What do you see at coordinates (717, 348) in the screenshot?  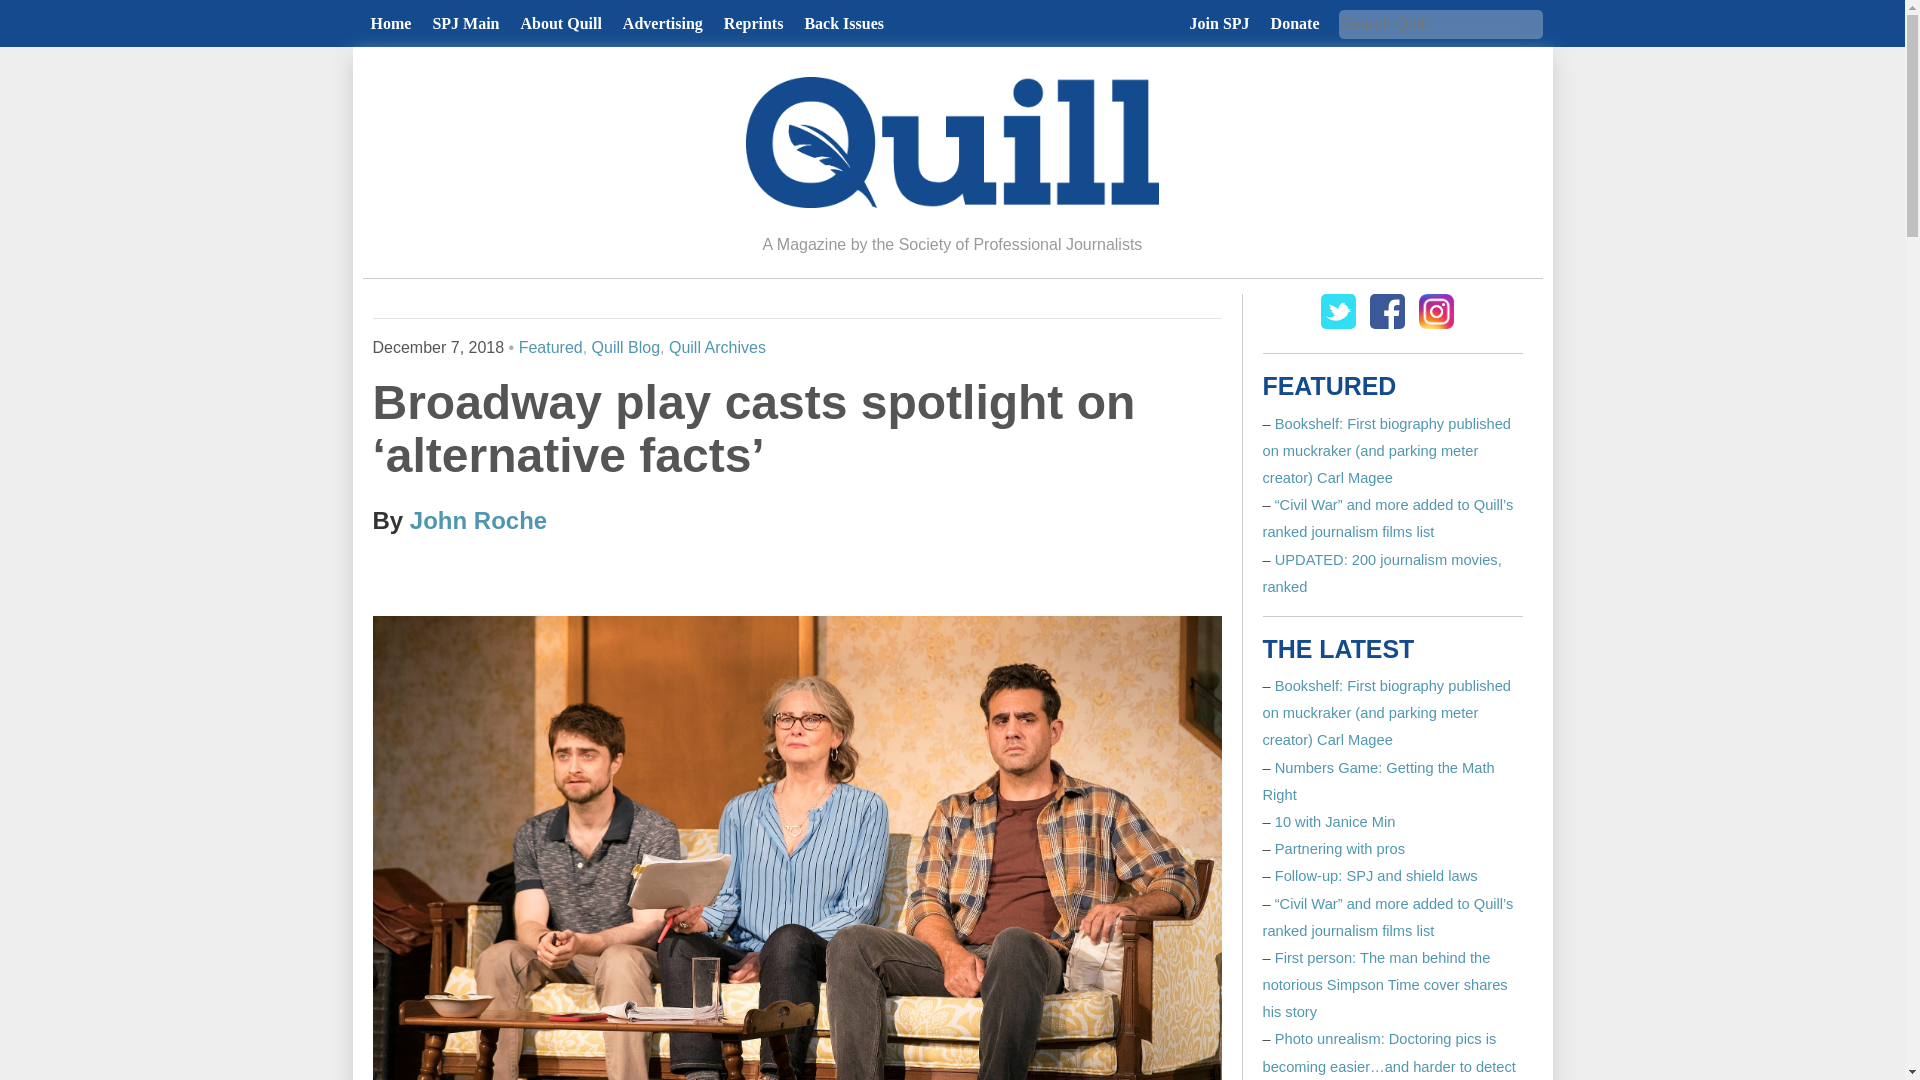 I see `Quill Archives` at bounding box center [717, 348].